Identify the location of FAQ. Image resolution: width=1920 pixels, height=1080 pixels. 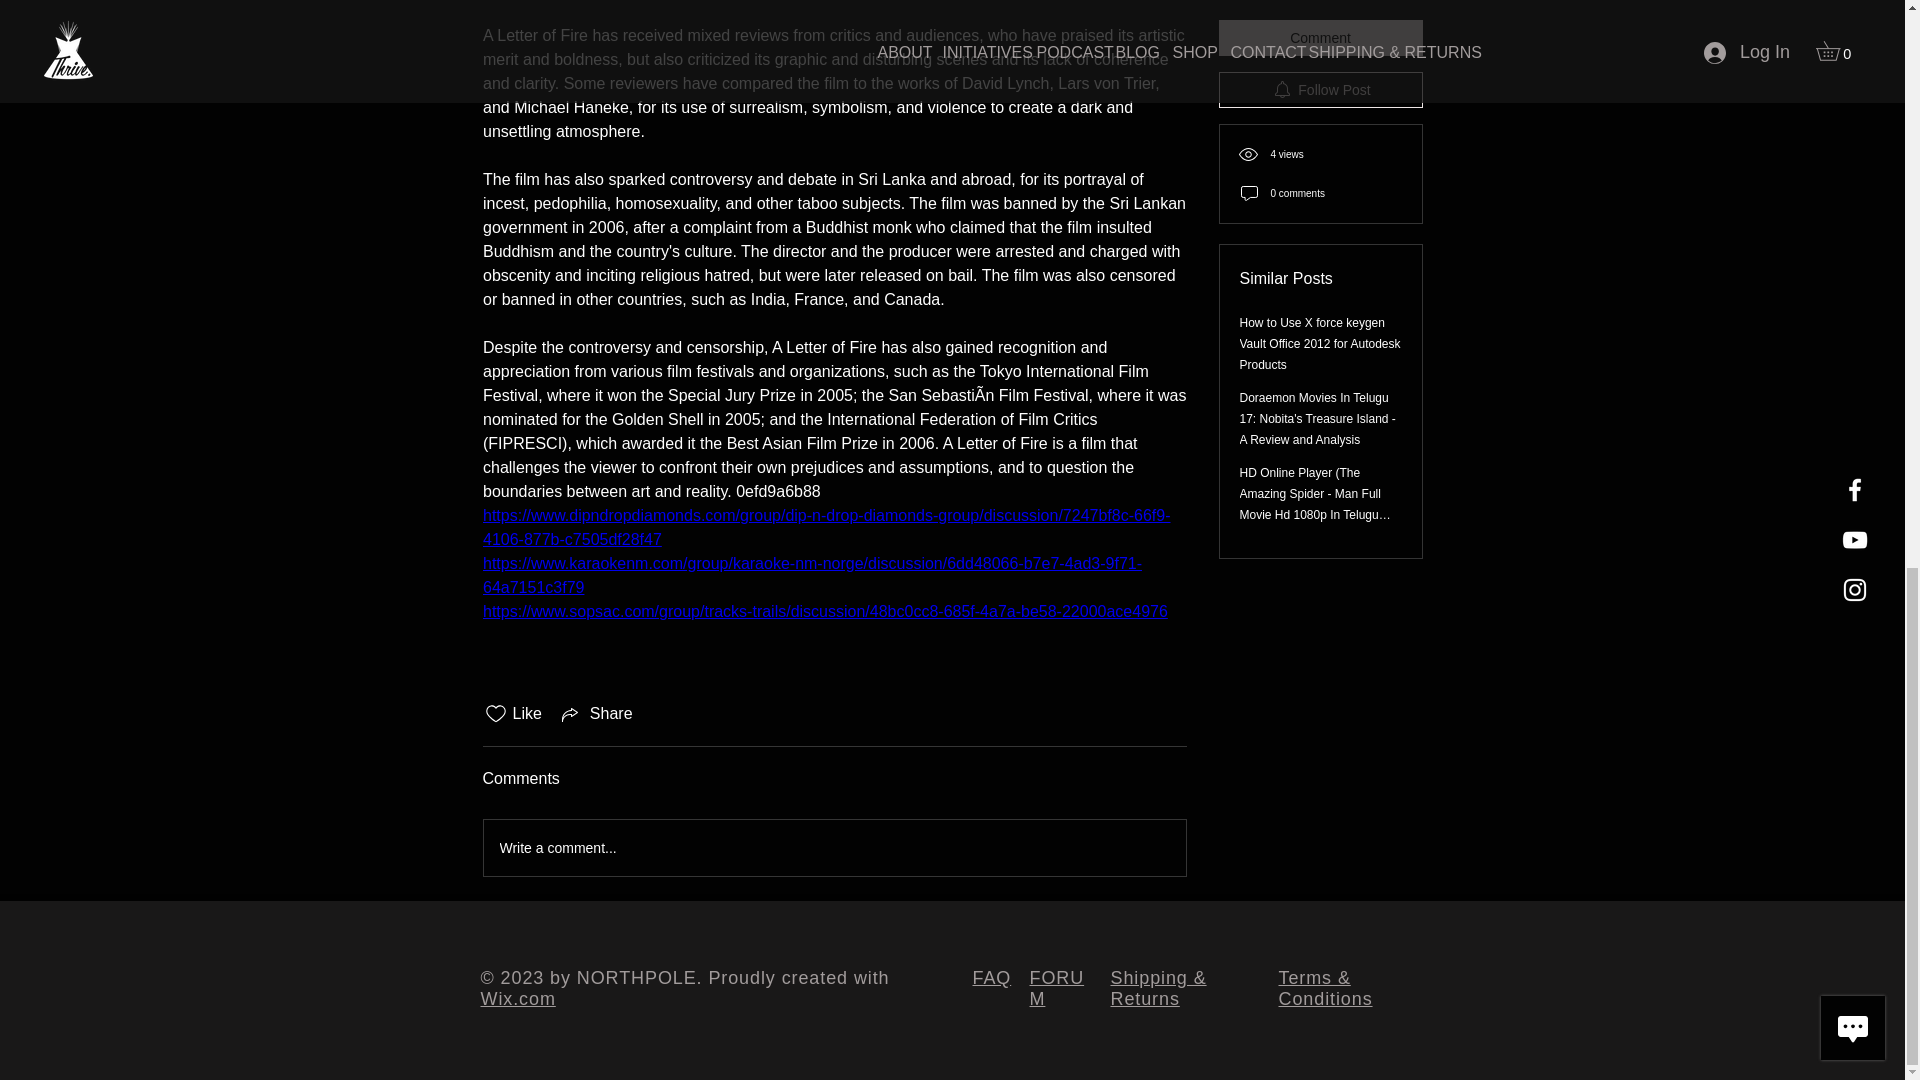
(991, 978).